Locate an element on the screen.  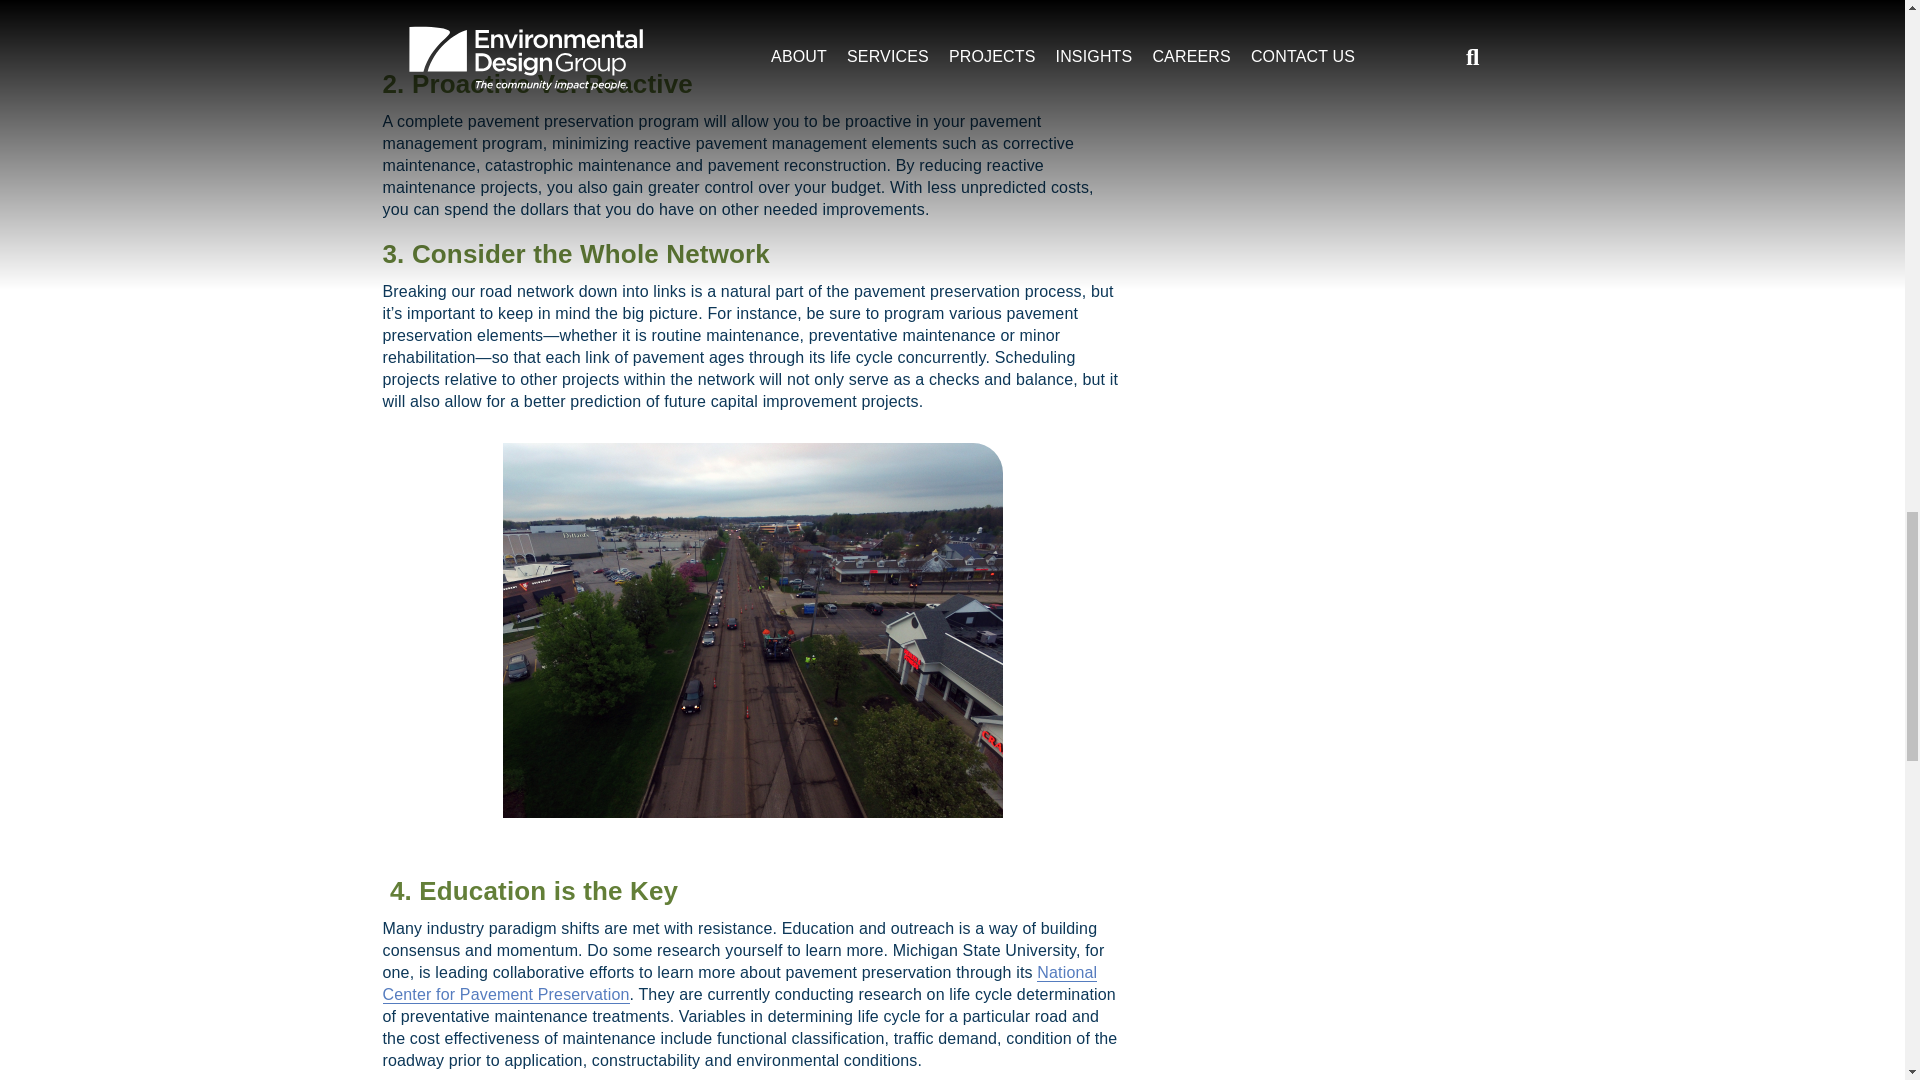
National Center for Pavement Preservation is located at coordinates (739, 984).